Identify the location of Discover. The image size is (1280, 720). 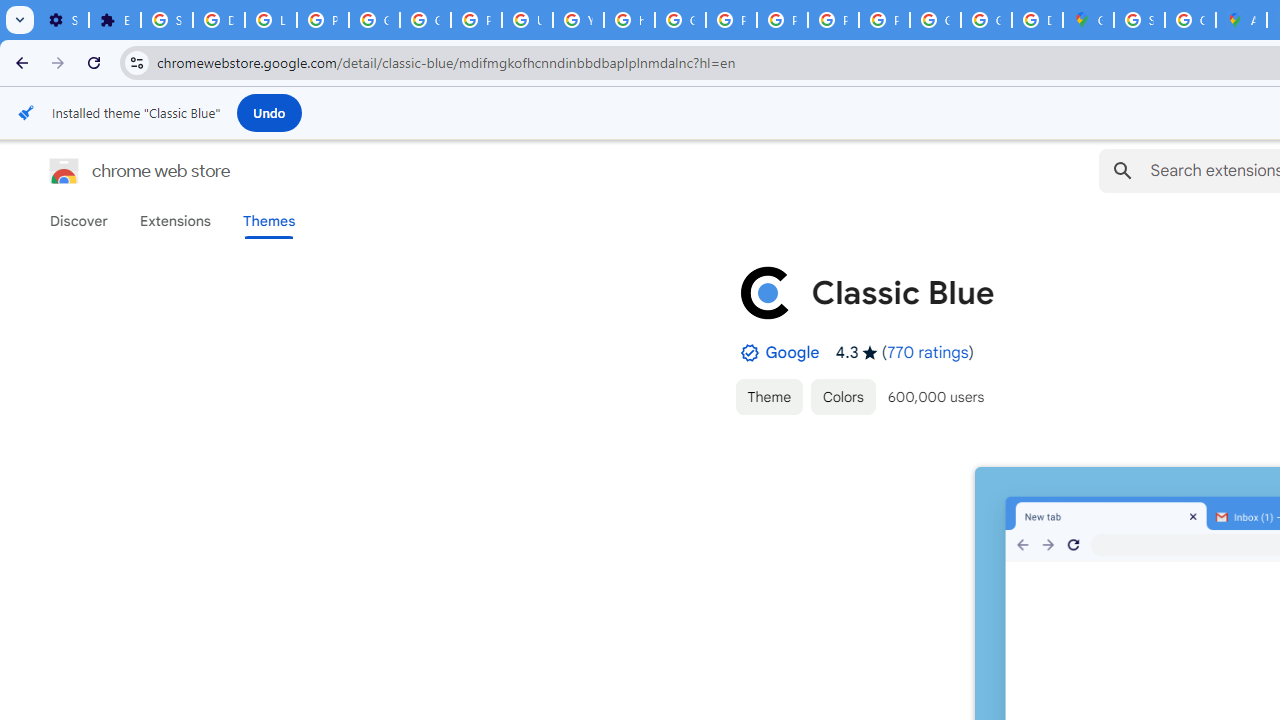
(79, 221).